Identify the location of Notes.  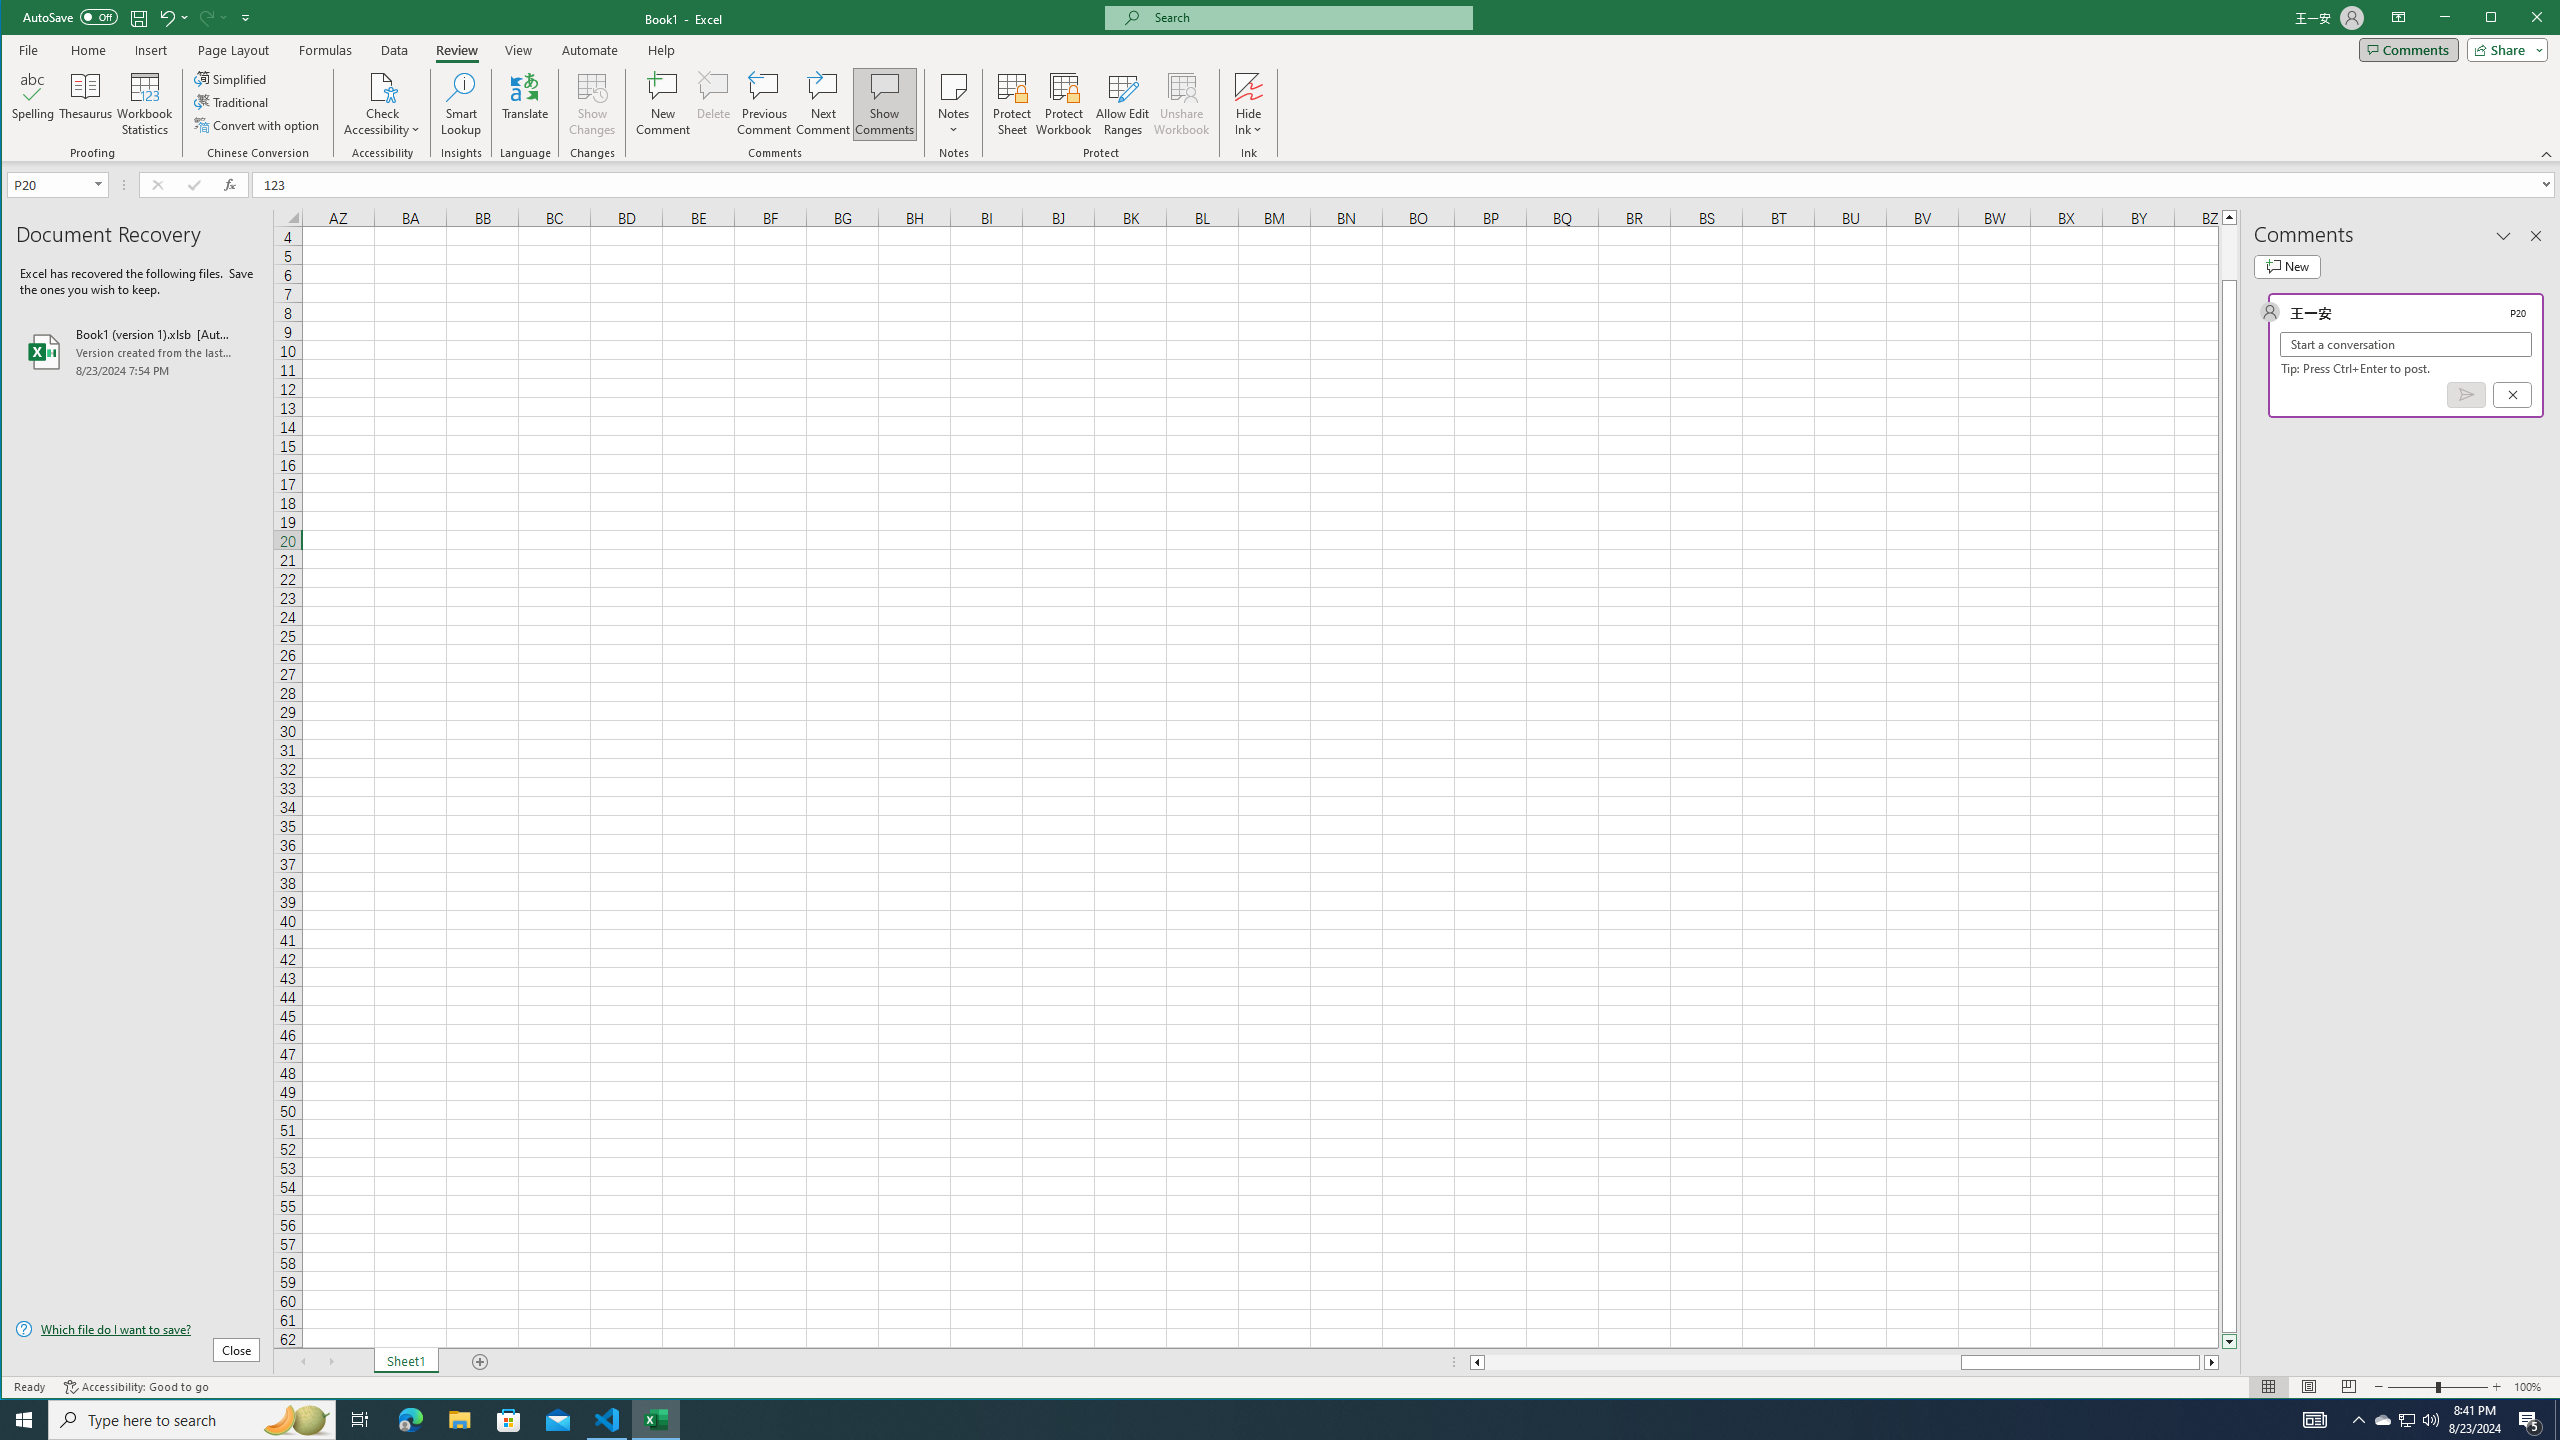
(953, 104).